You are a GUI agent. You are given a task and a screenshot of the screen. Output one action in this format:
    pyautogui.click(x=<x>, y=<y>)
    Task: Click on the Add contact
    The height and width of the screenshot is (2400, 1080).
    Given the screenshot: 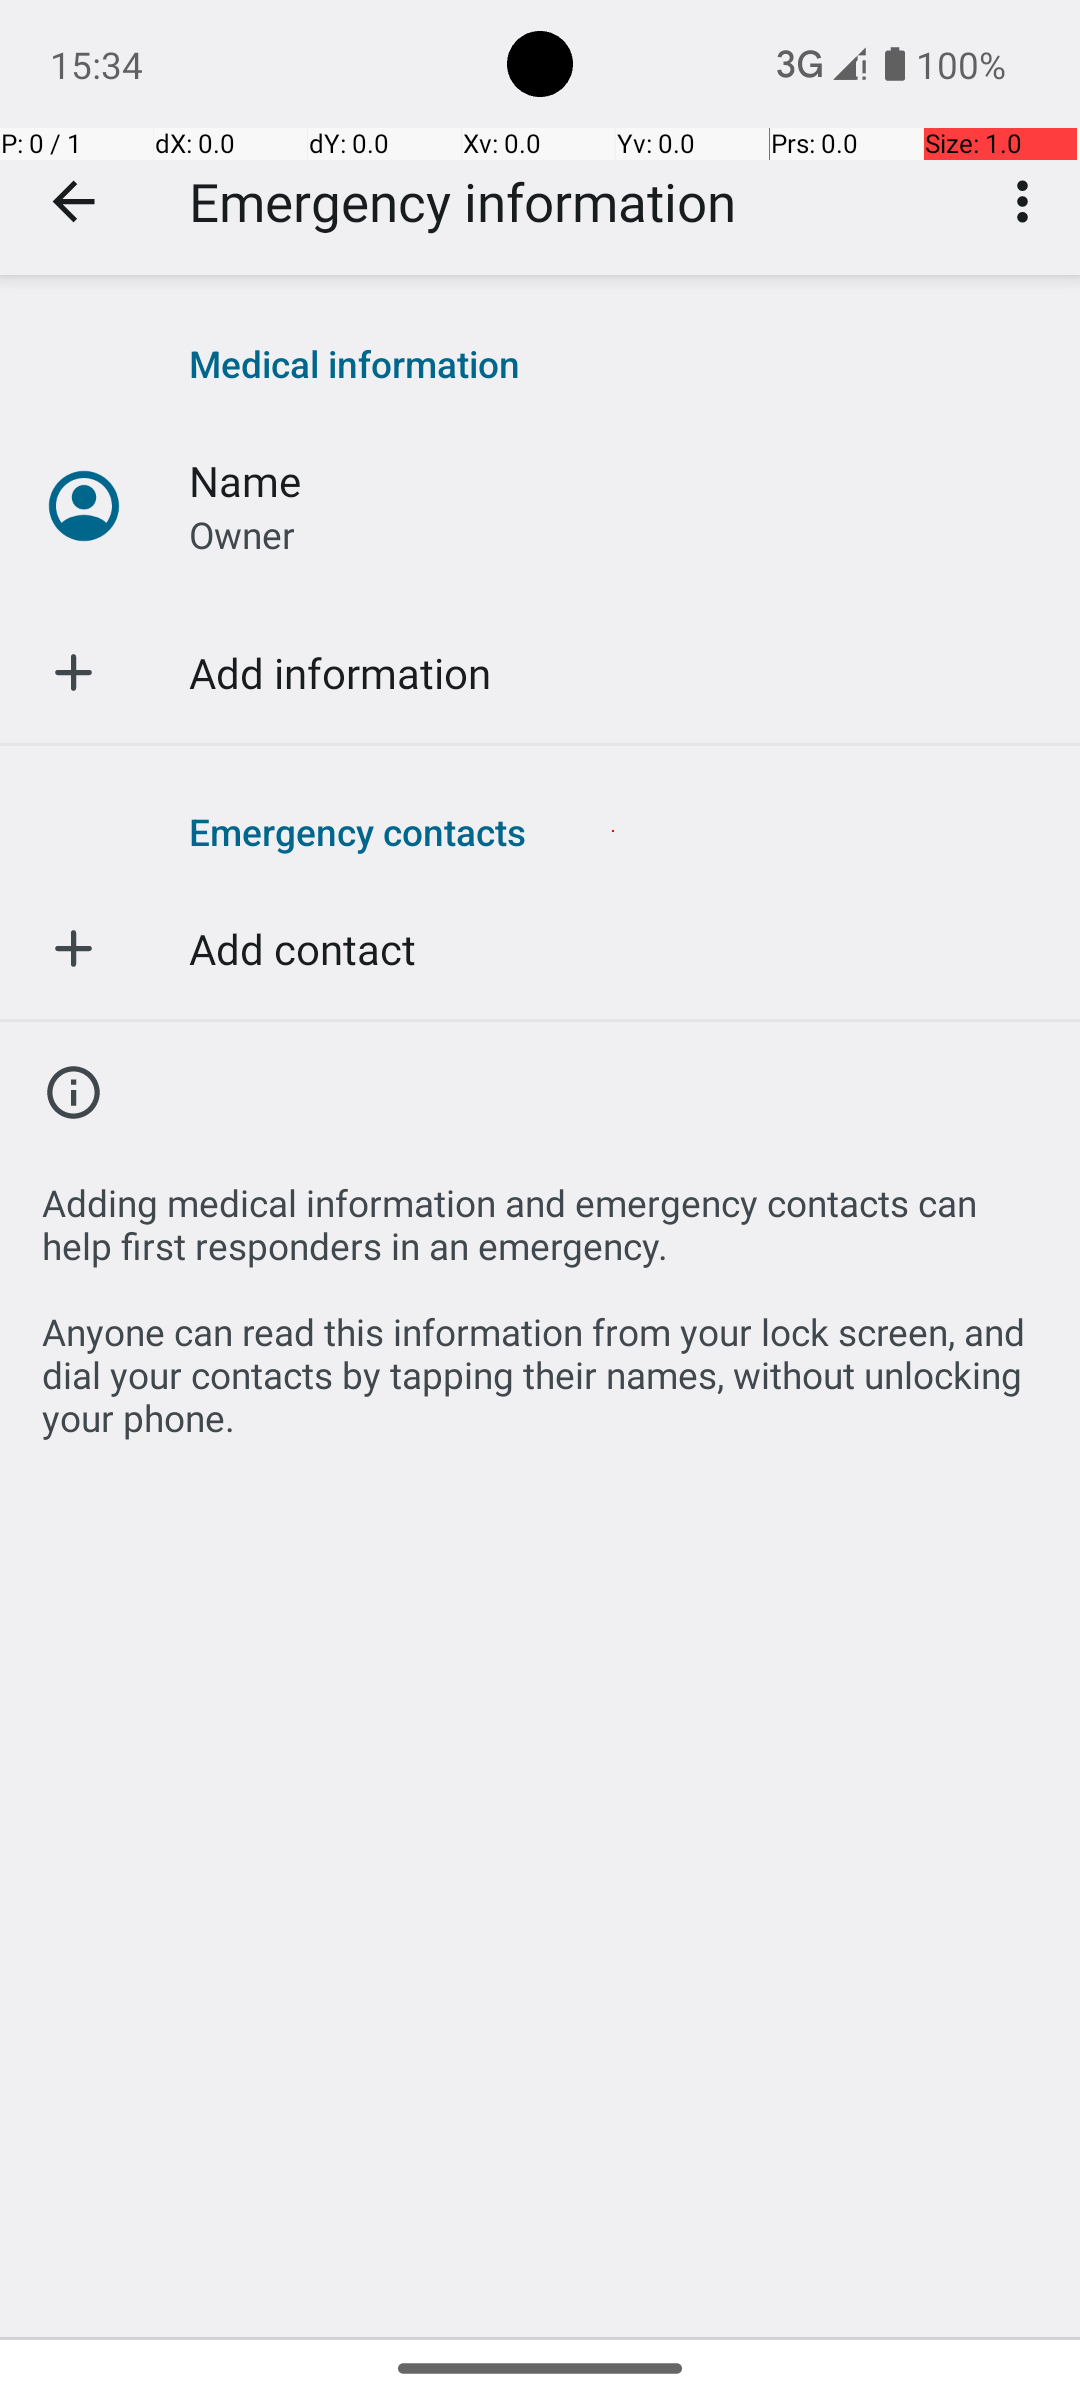 What is the action you would take?
    pyautogui.click(x=302, y=948)
    